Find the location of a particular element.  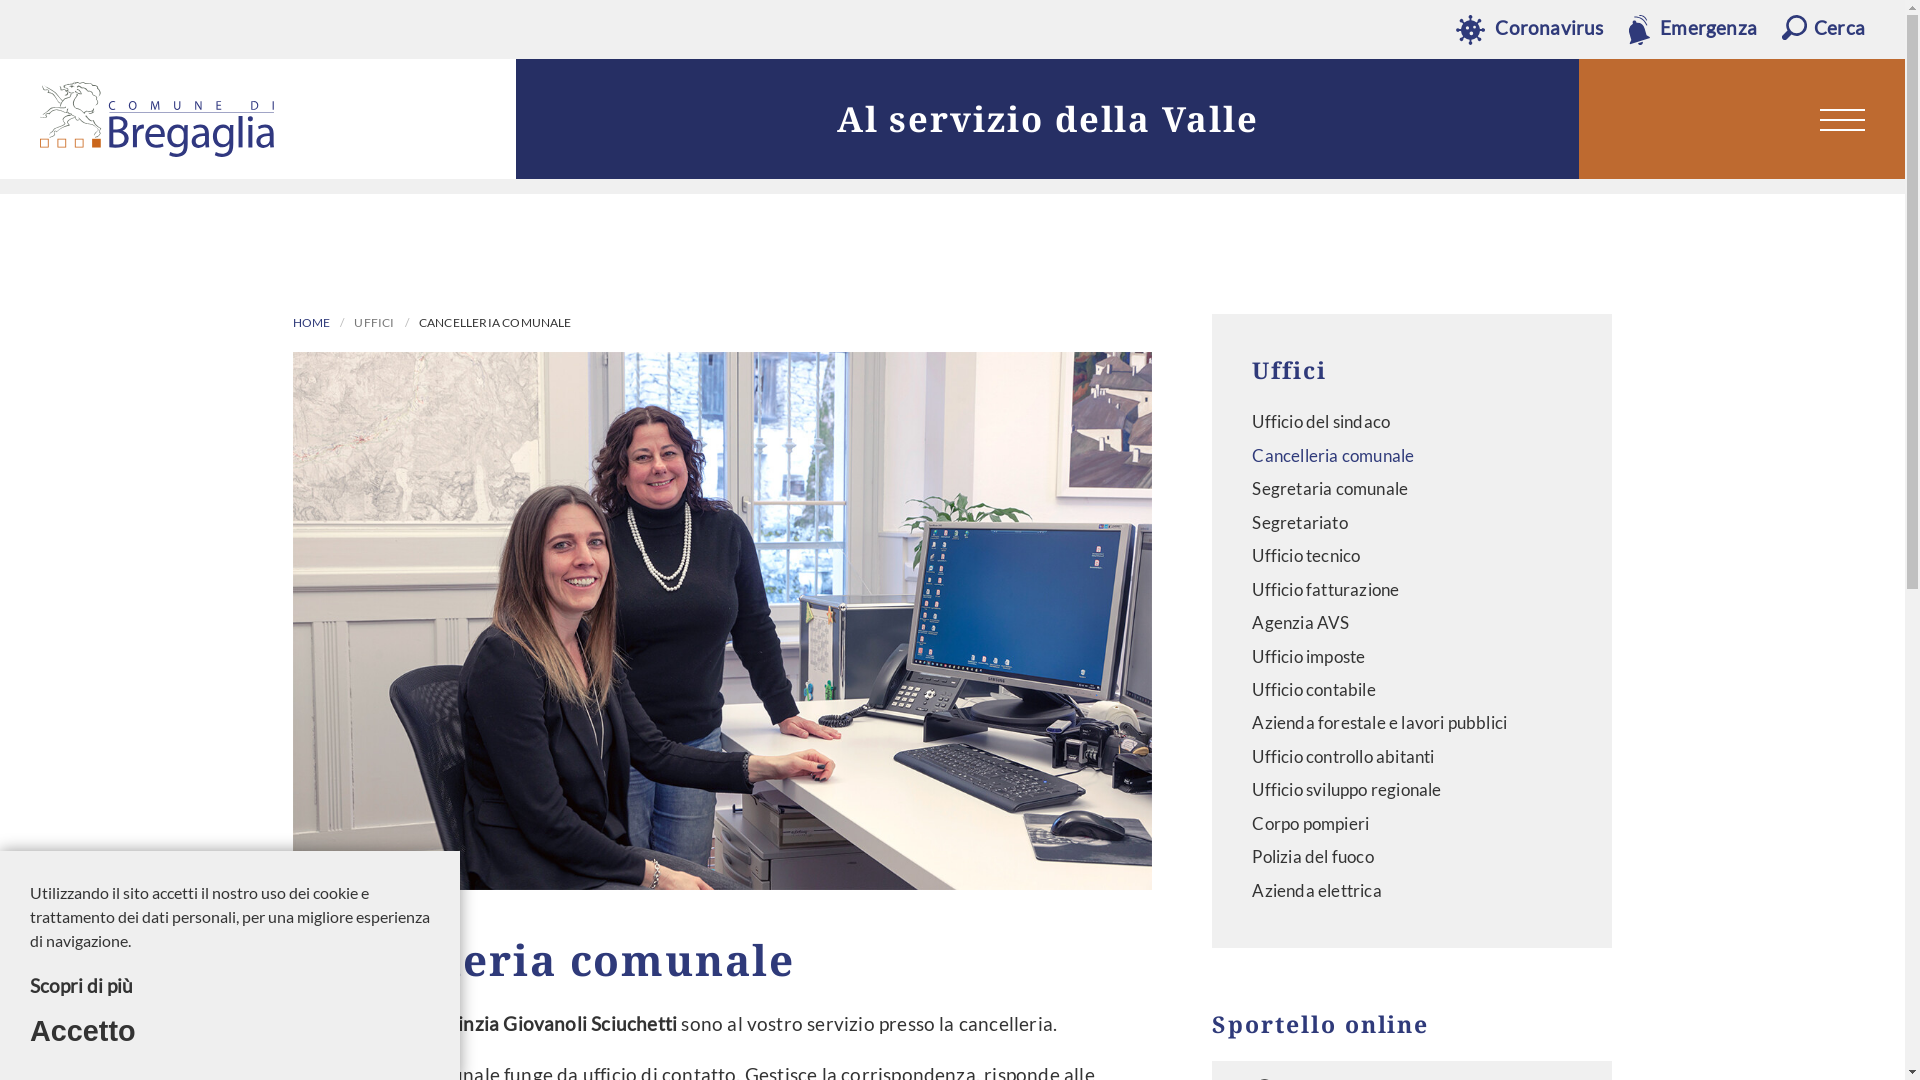

Cancelleria comunale is located at coordinates (1412, 456).